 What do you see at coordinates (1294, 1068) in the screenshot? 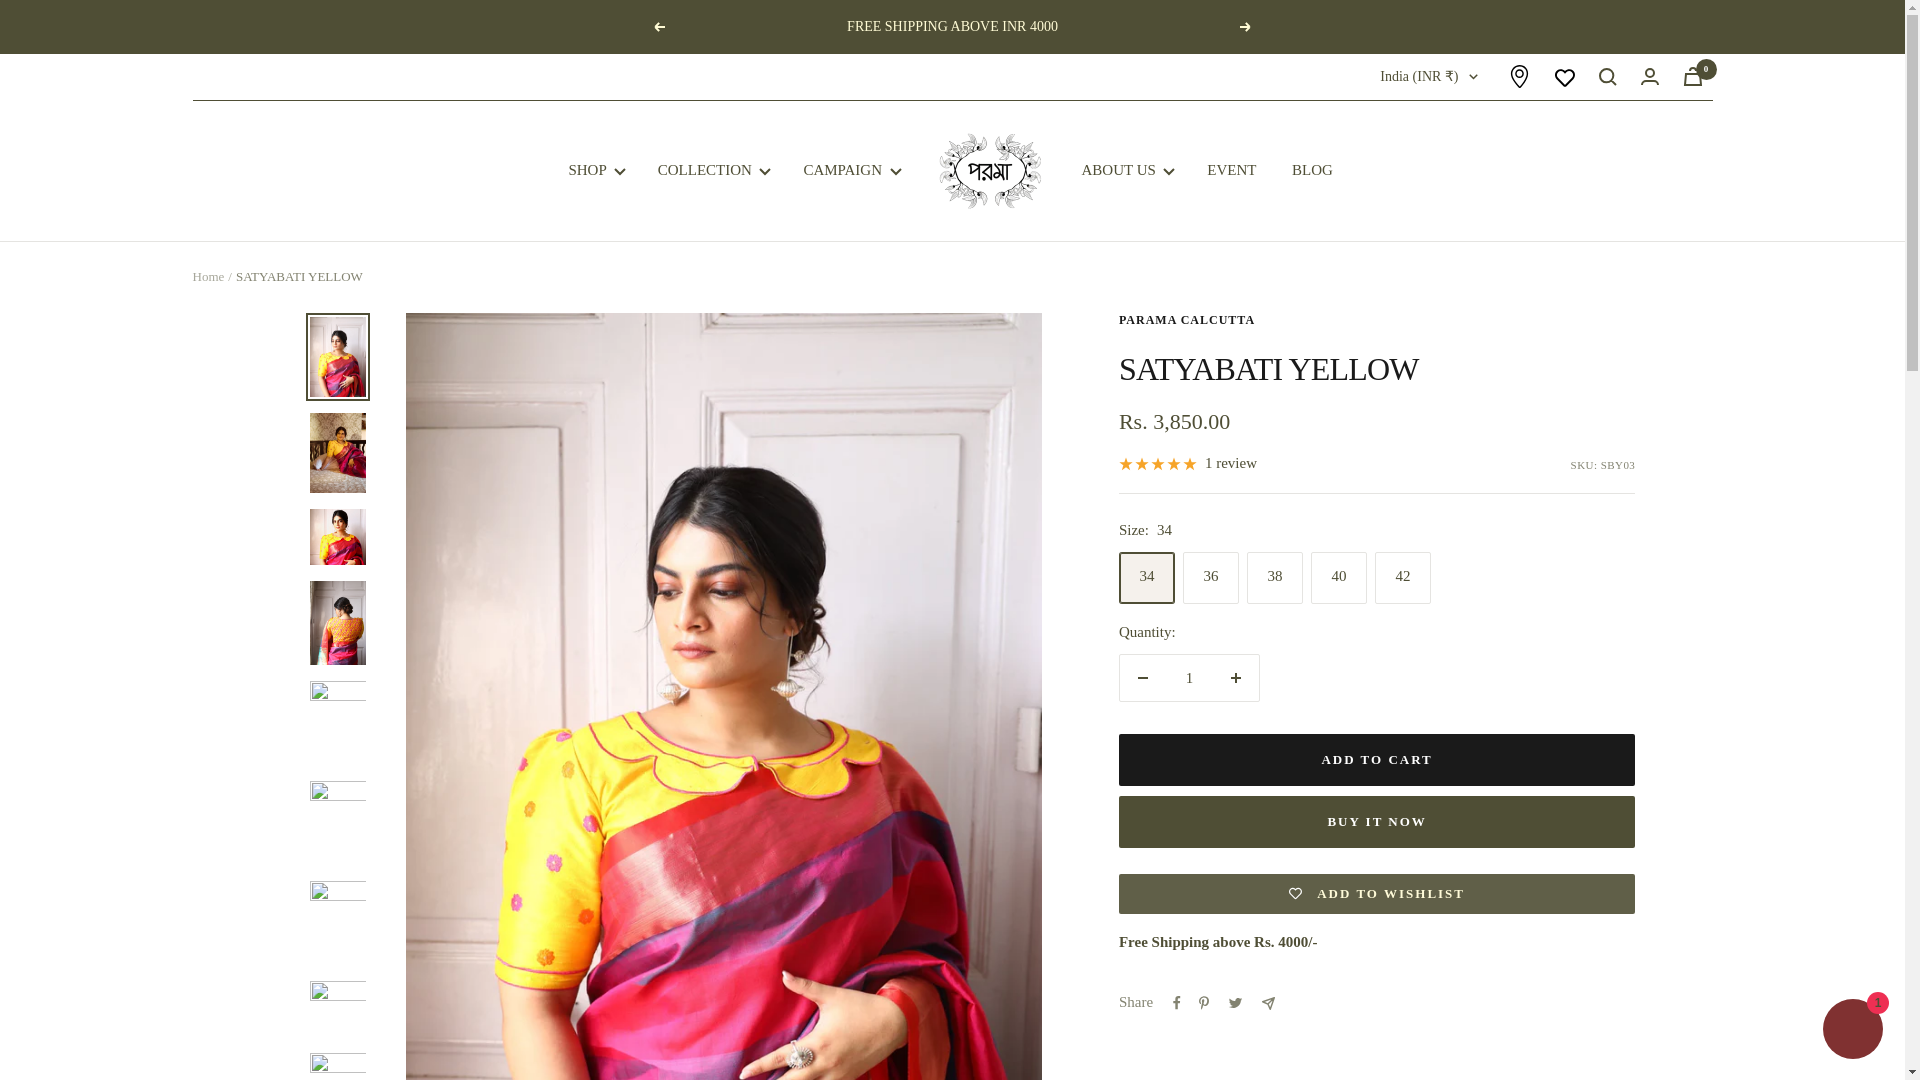
I see `BR` at bounding box center [1294, 1068].